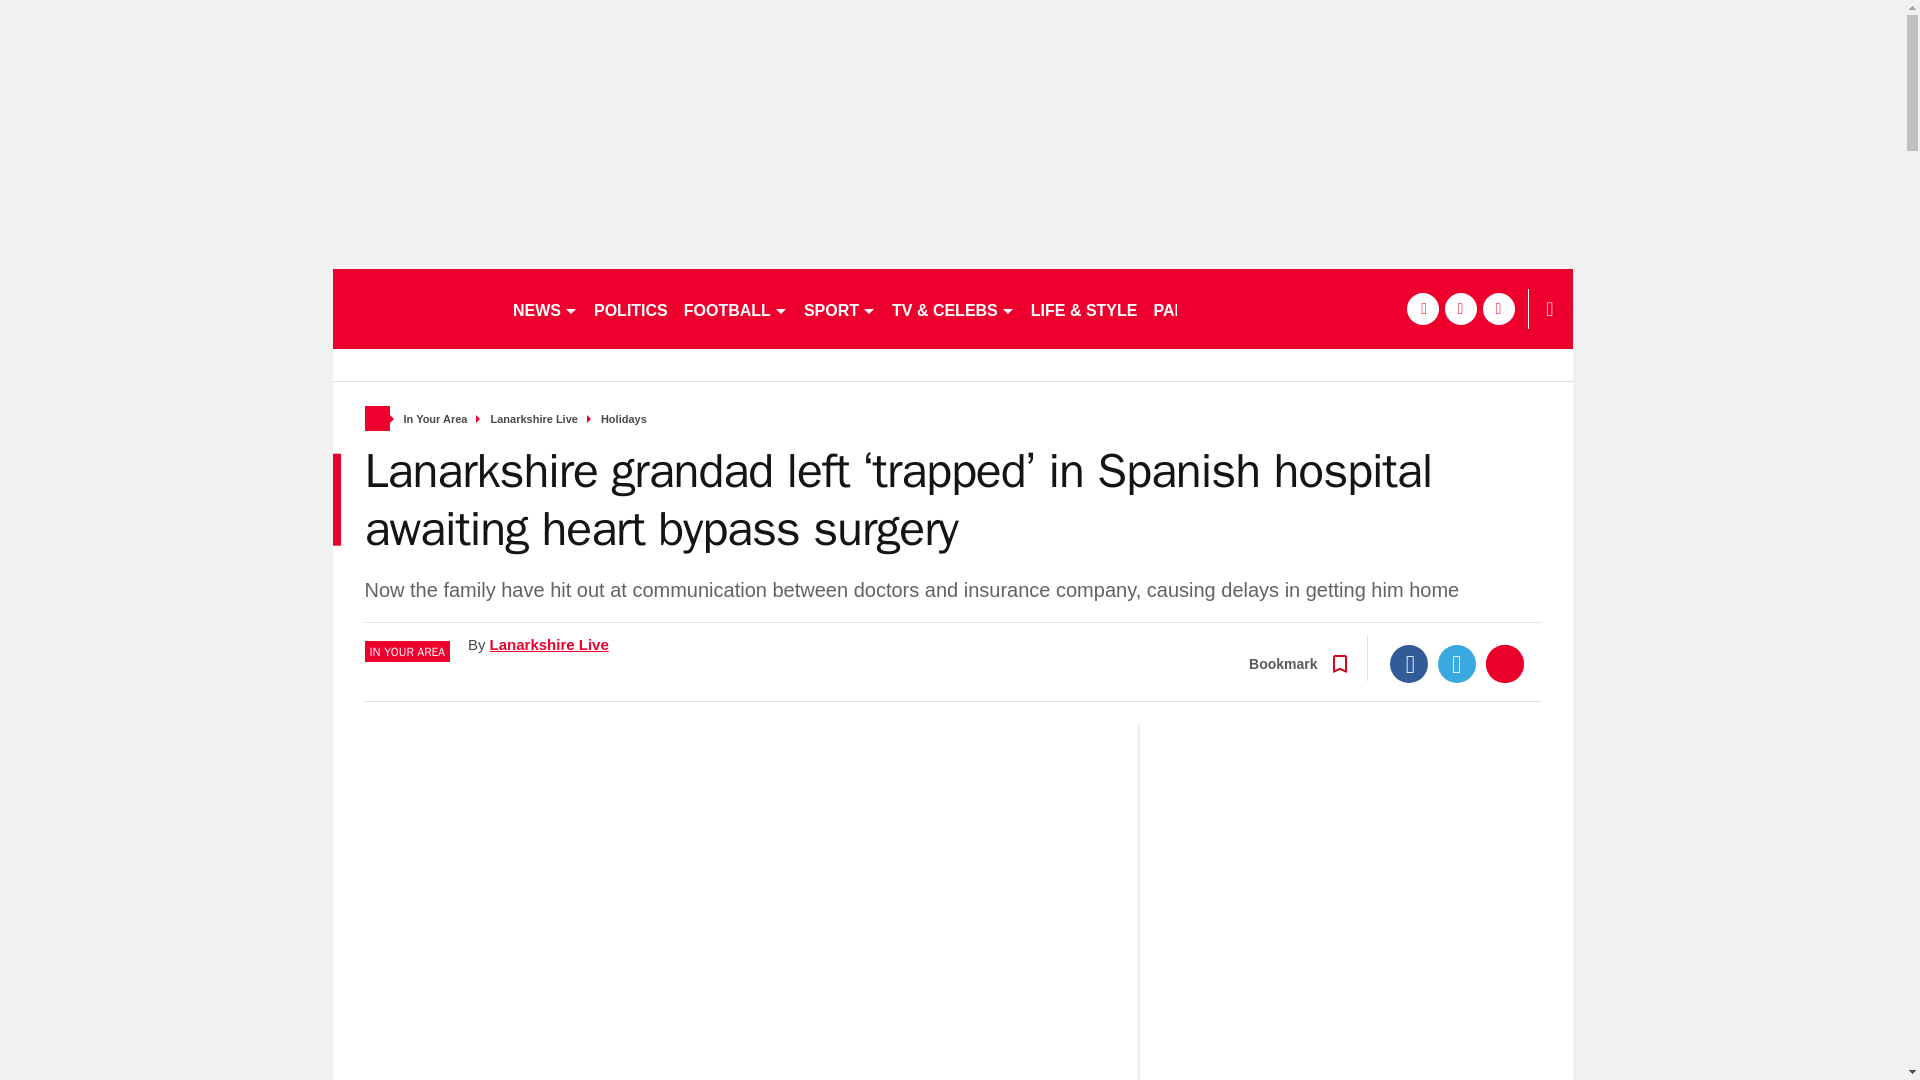 This screenshot has width=1920, height=1080. I want to click on instagram, so click(1498, 308).